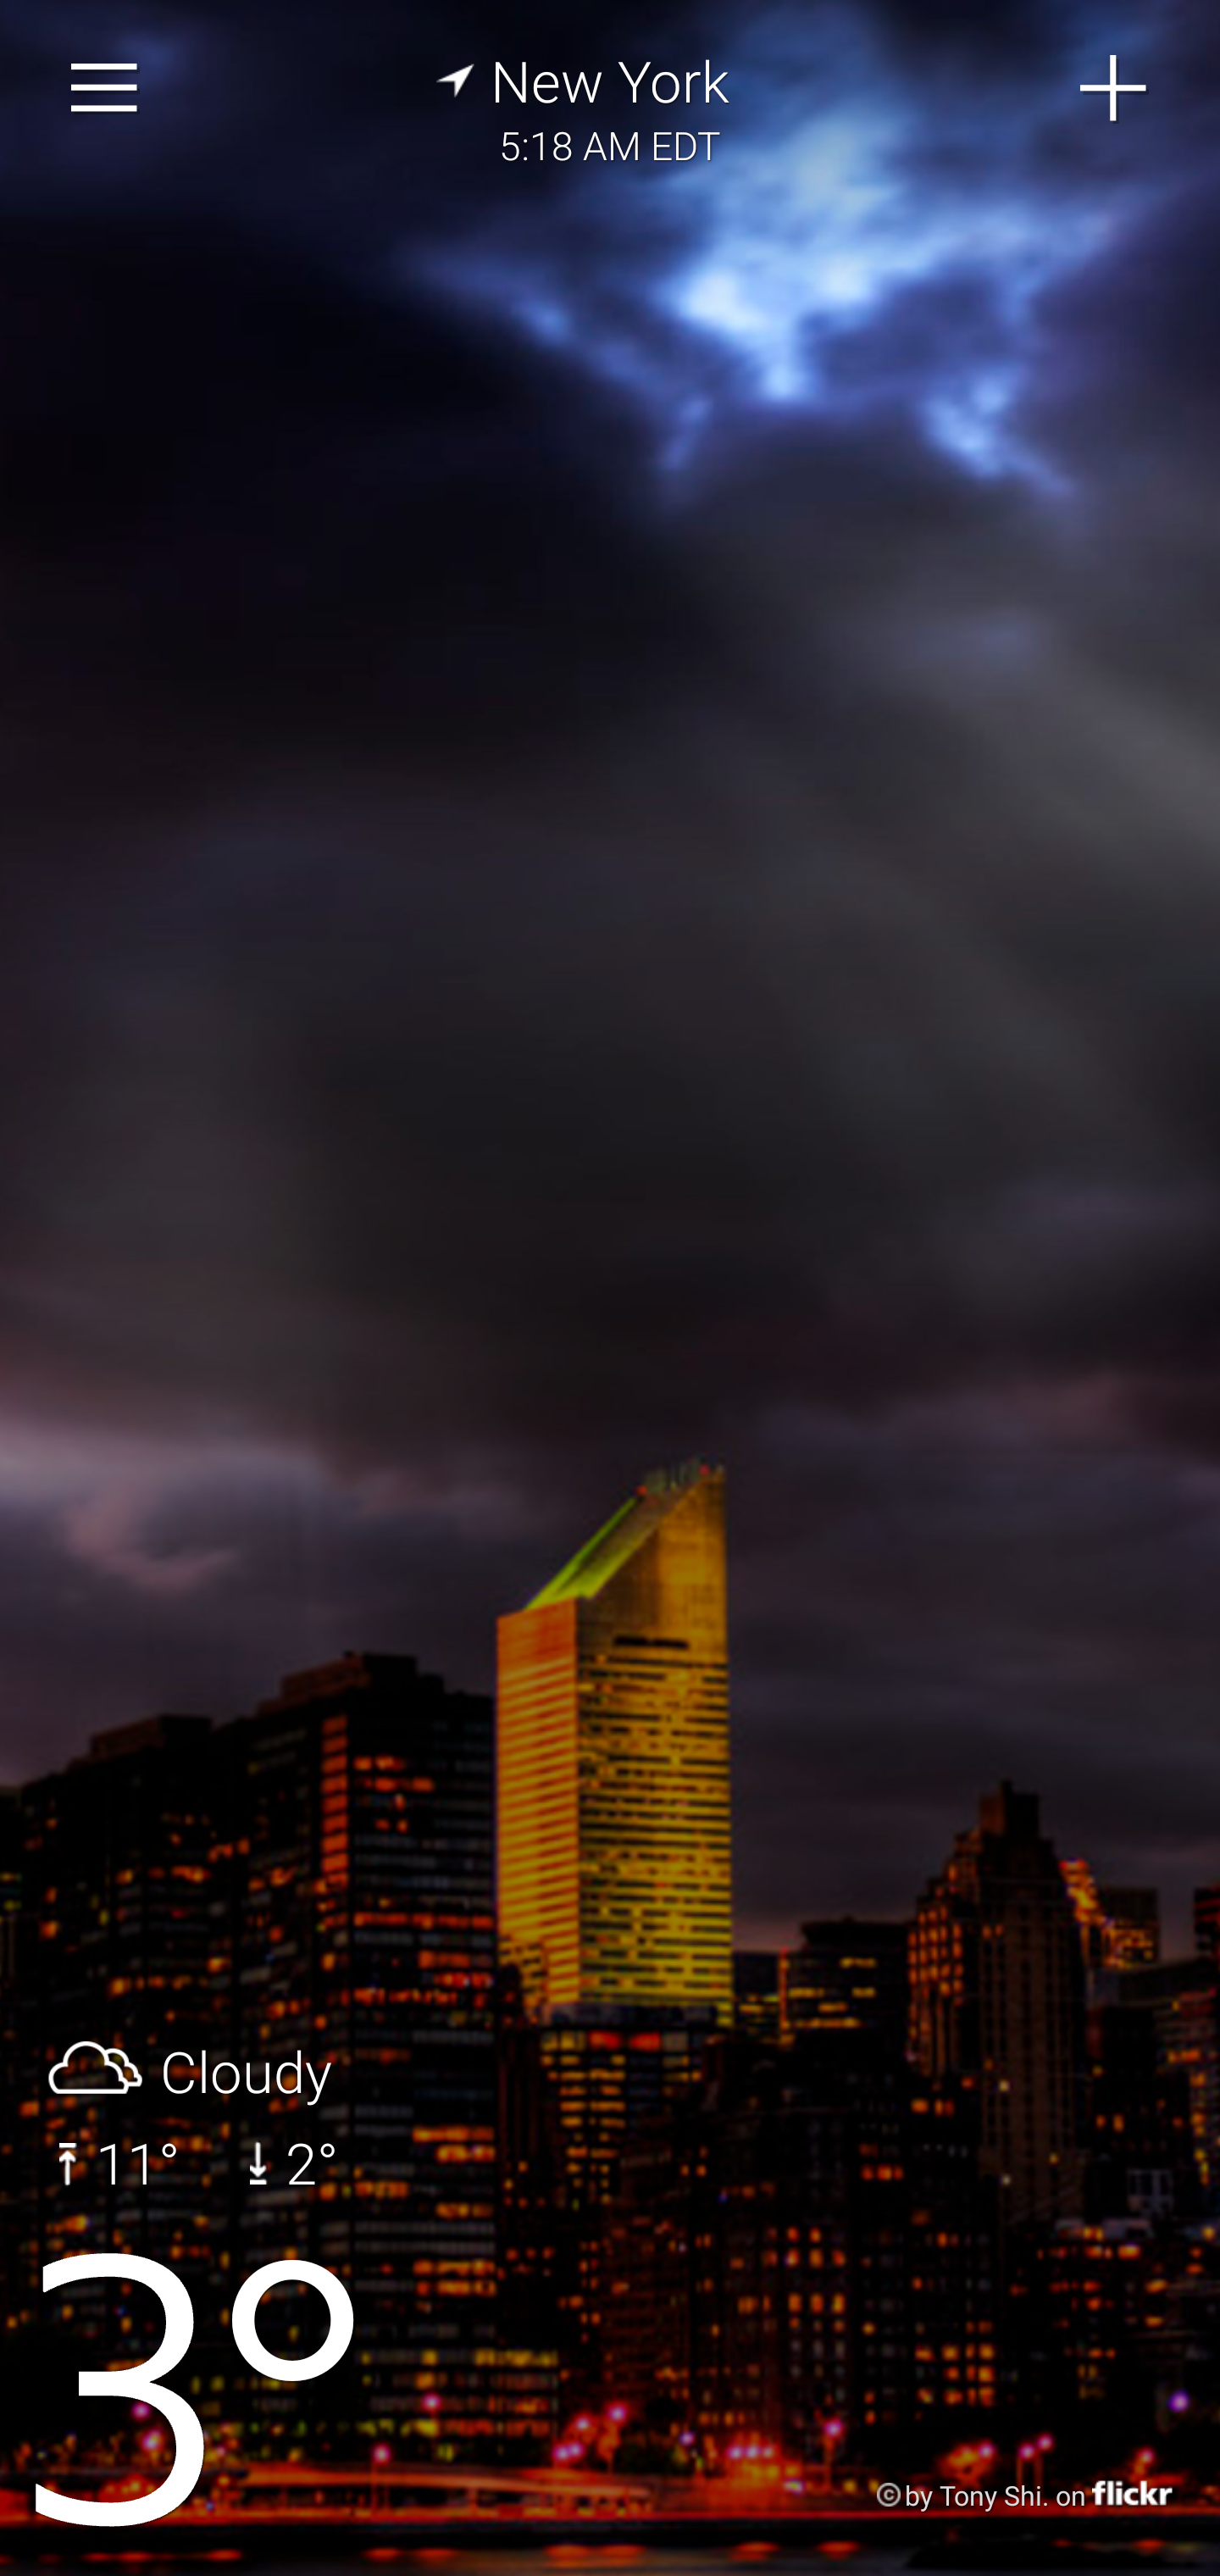 The width and height of the screenshot is (1220, 2576). Describe the element at coordinates (105, 88) in the screenshot. I see `Sidebar` at that location.